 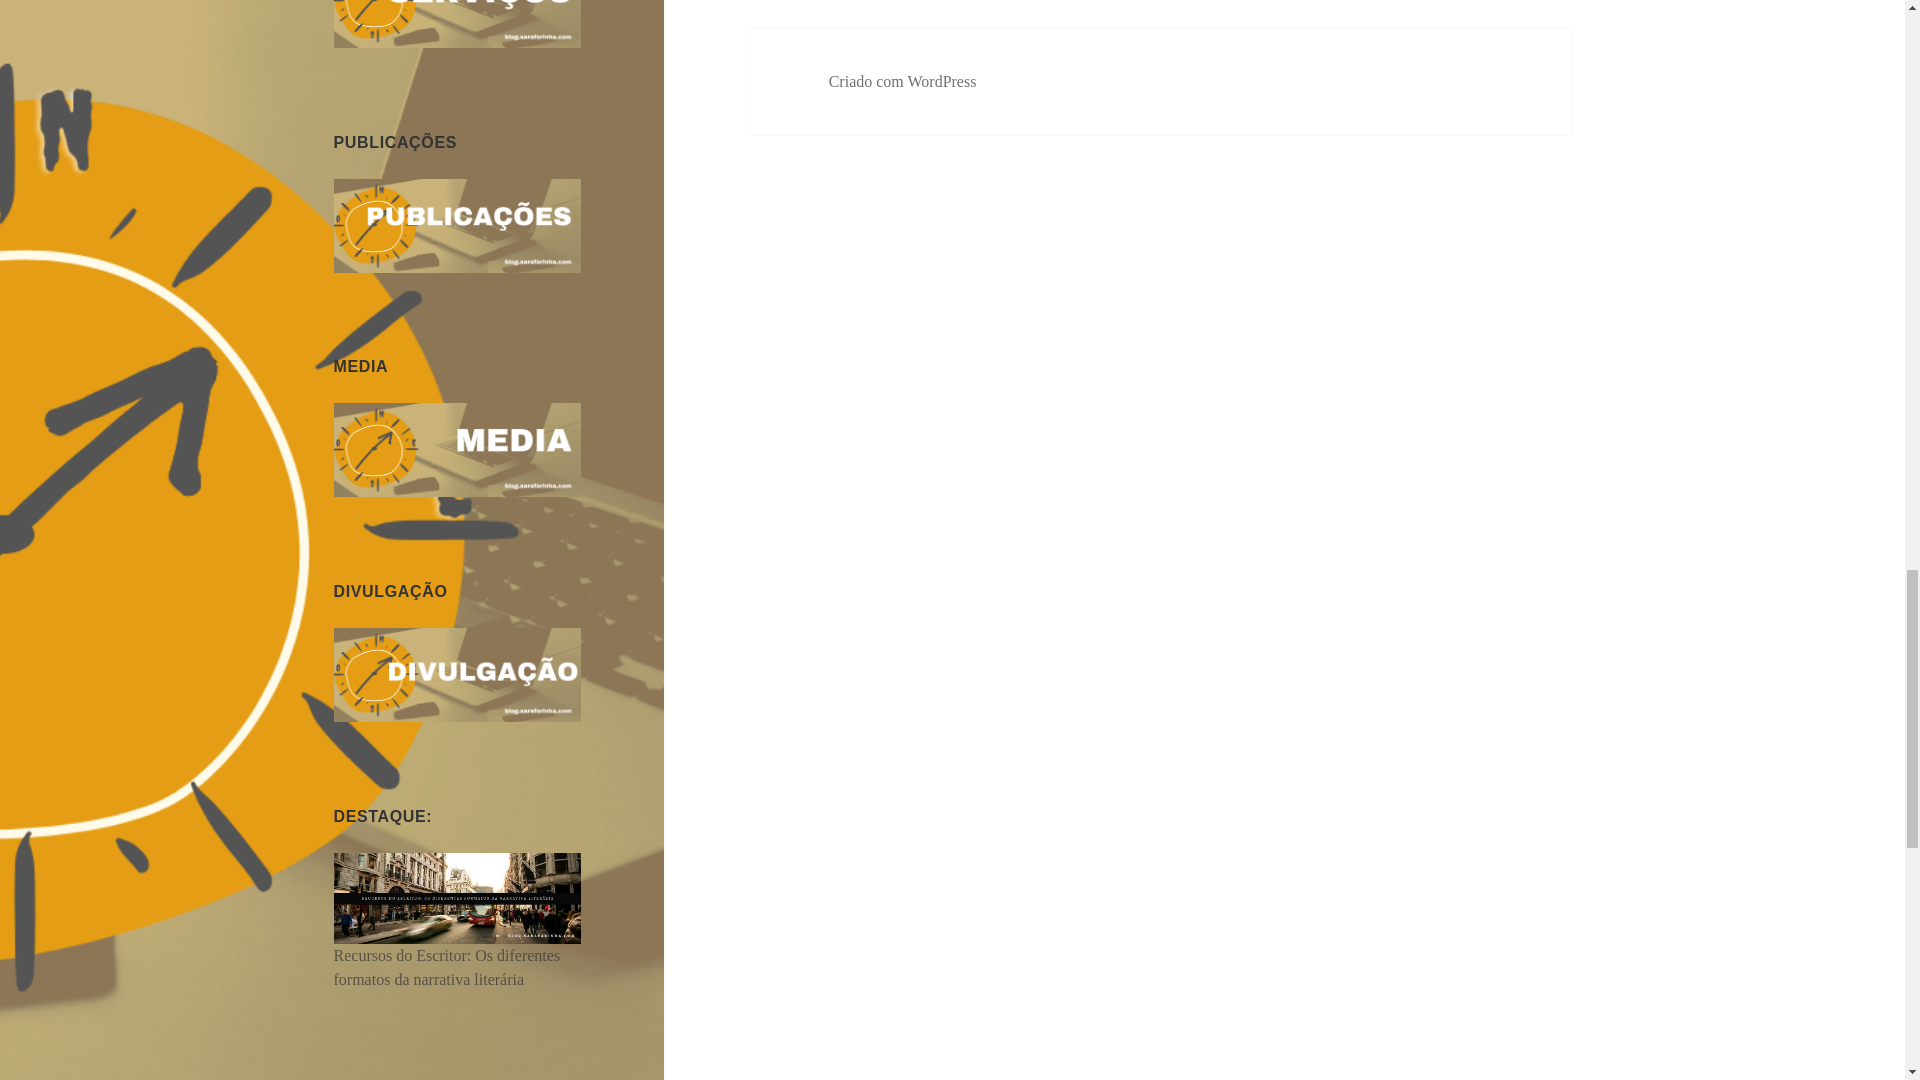 I want to click on Media, so click(x=458, y=448).